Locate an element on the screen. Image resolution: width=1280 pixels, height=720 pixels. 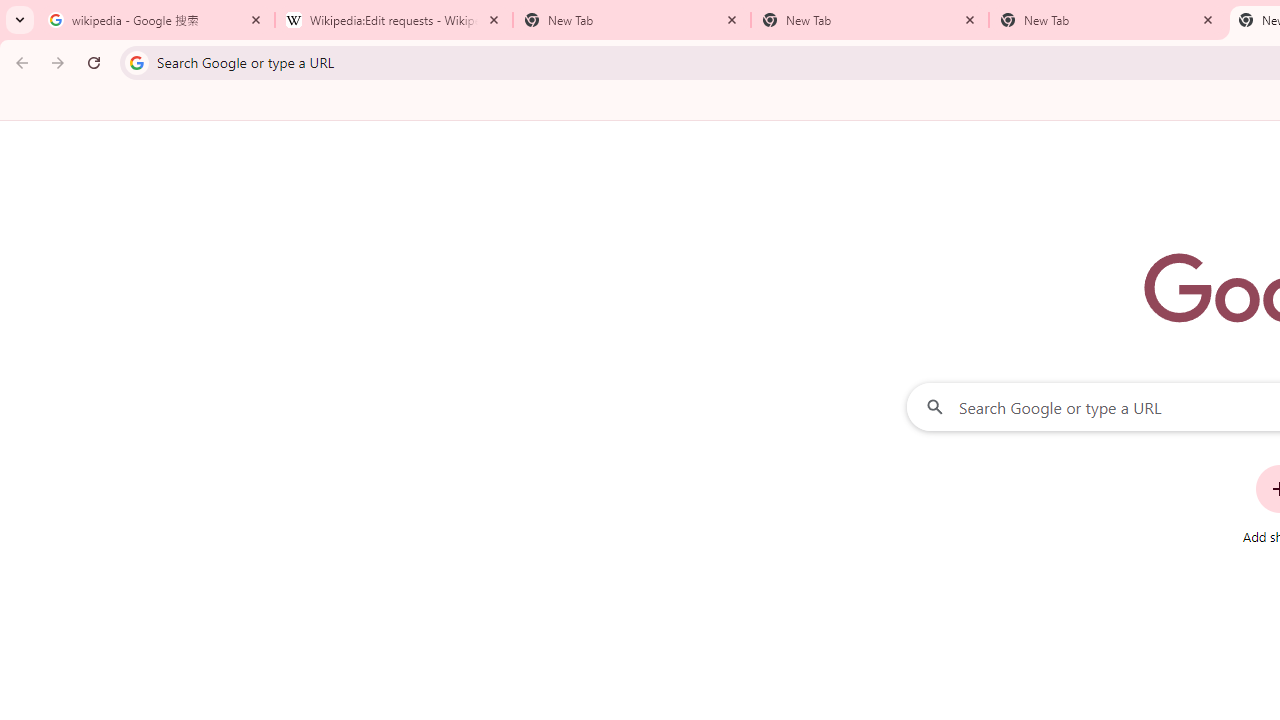
Wikipedia:Edit requests - Wikipedia is located at coordinates (394, 20).